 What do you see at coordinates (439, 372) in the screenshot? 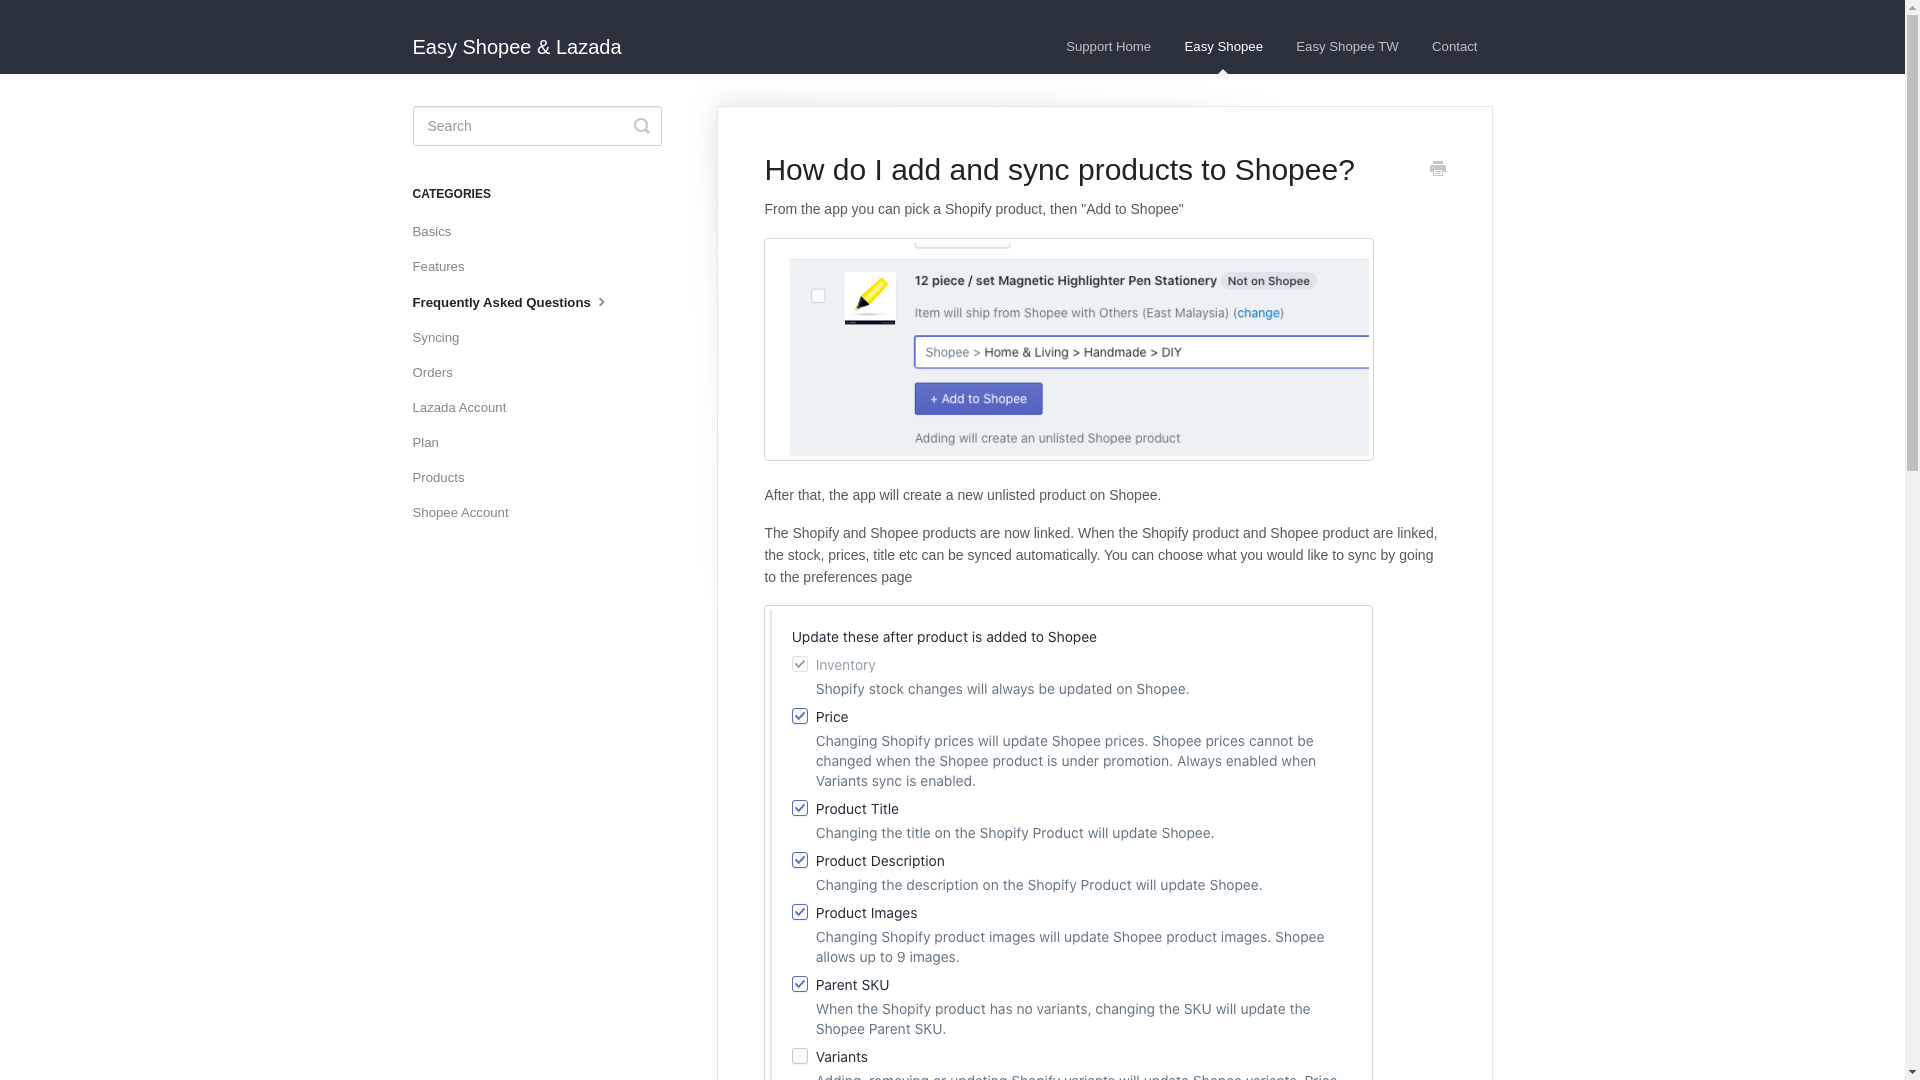
I see `Orders` at bounding box center [439, 372].